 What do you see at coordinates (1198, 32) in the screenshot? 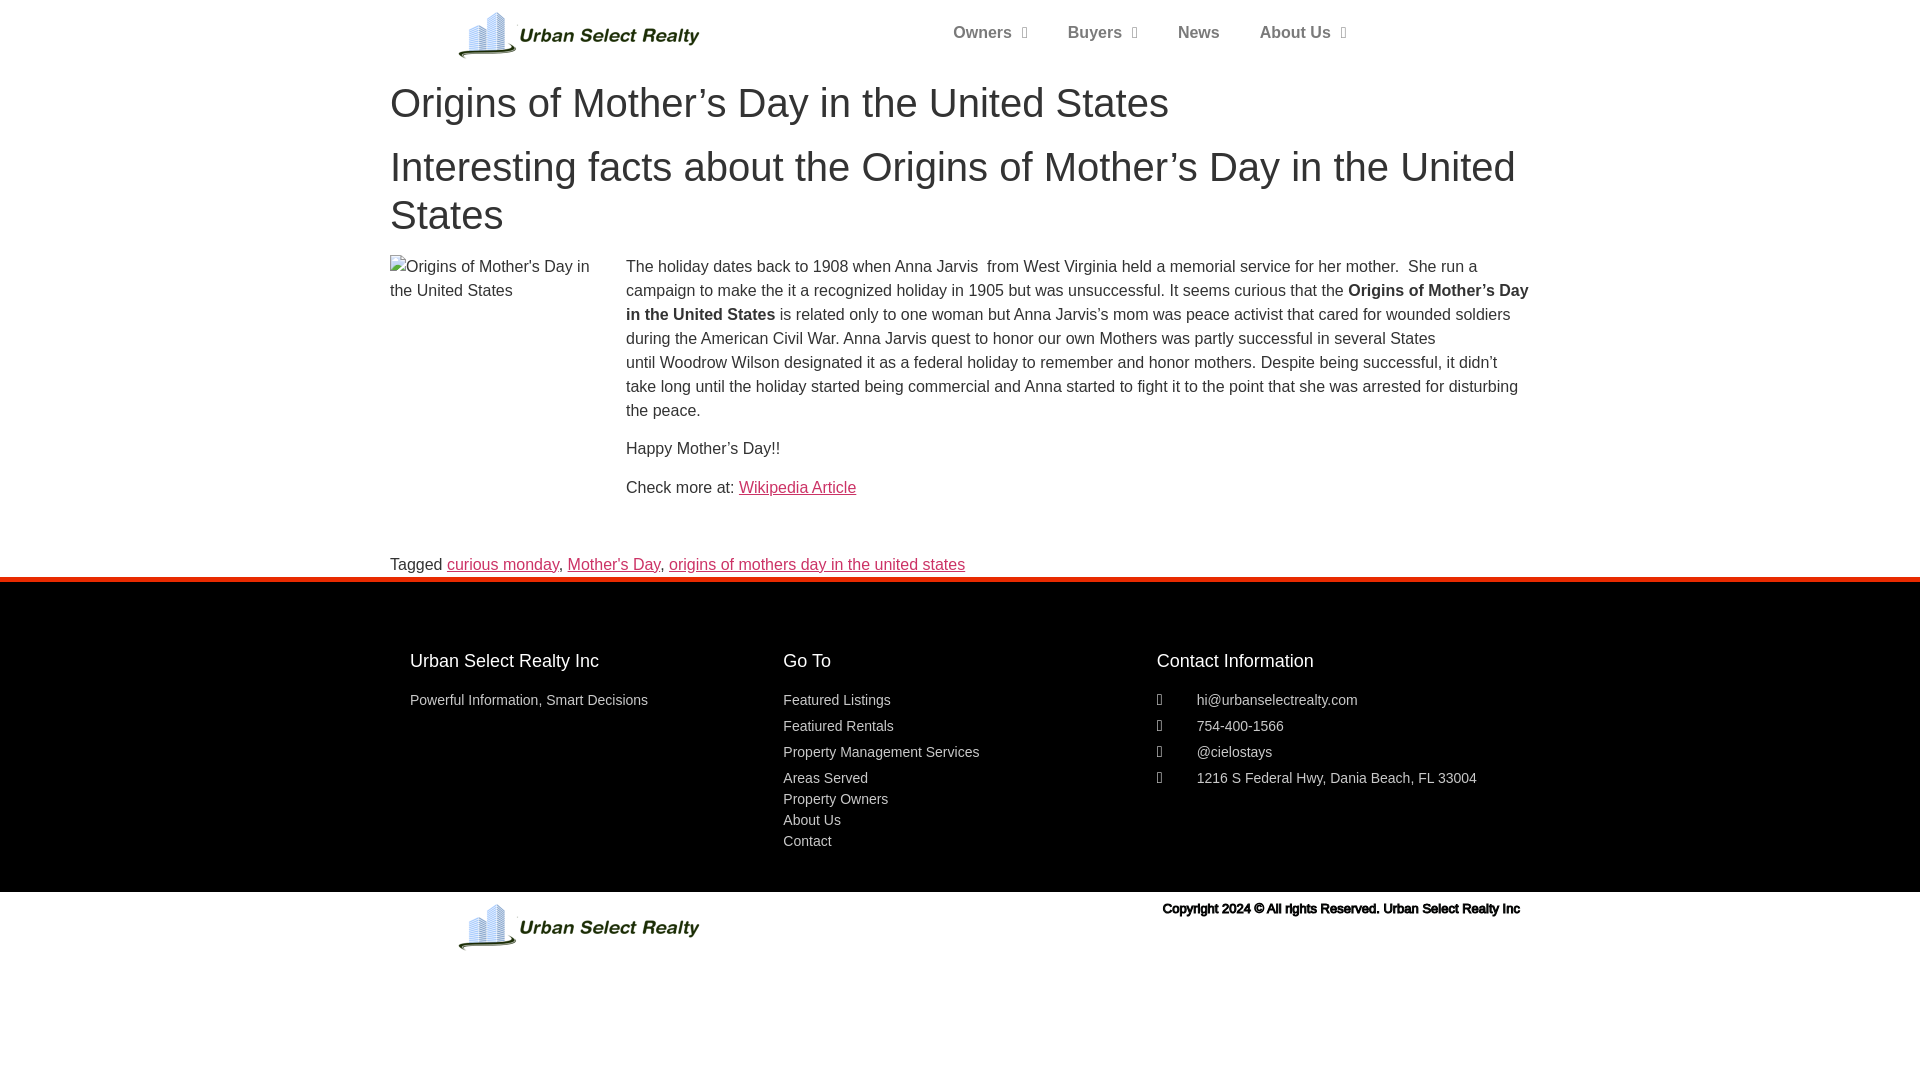
I see `News` at bounding box center [1198, 32].